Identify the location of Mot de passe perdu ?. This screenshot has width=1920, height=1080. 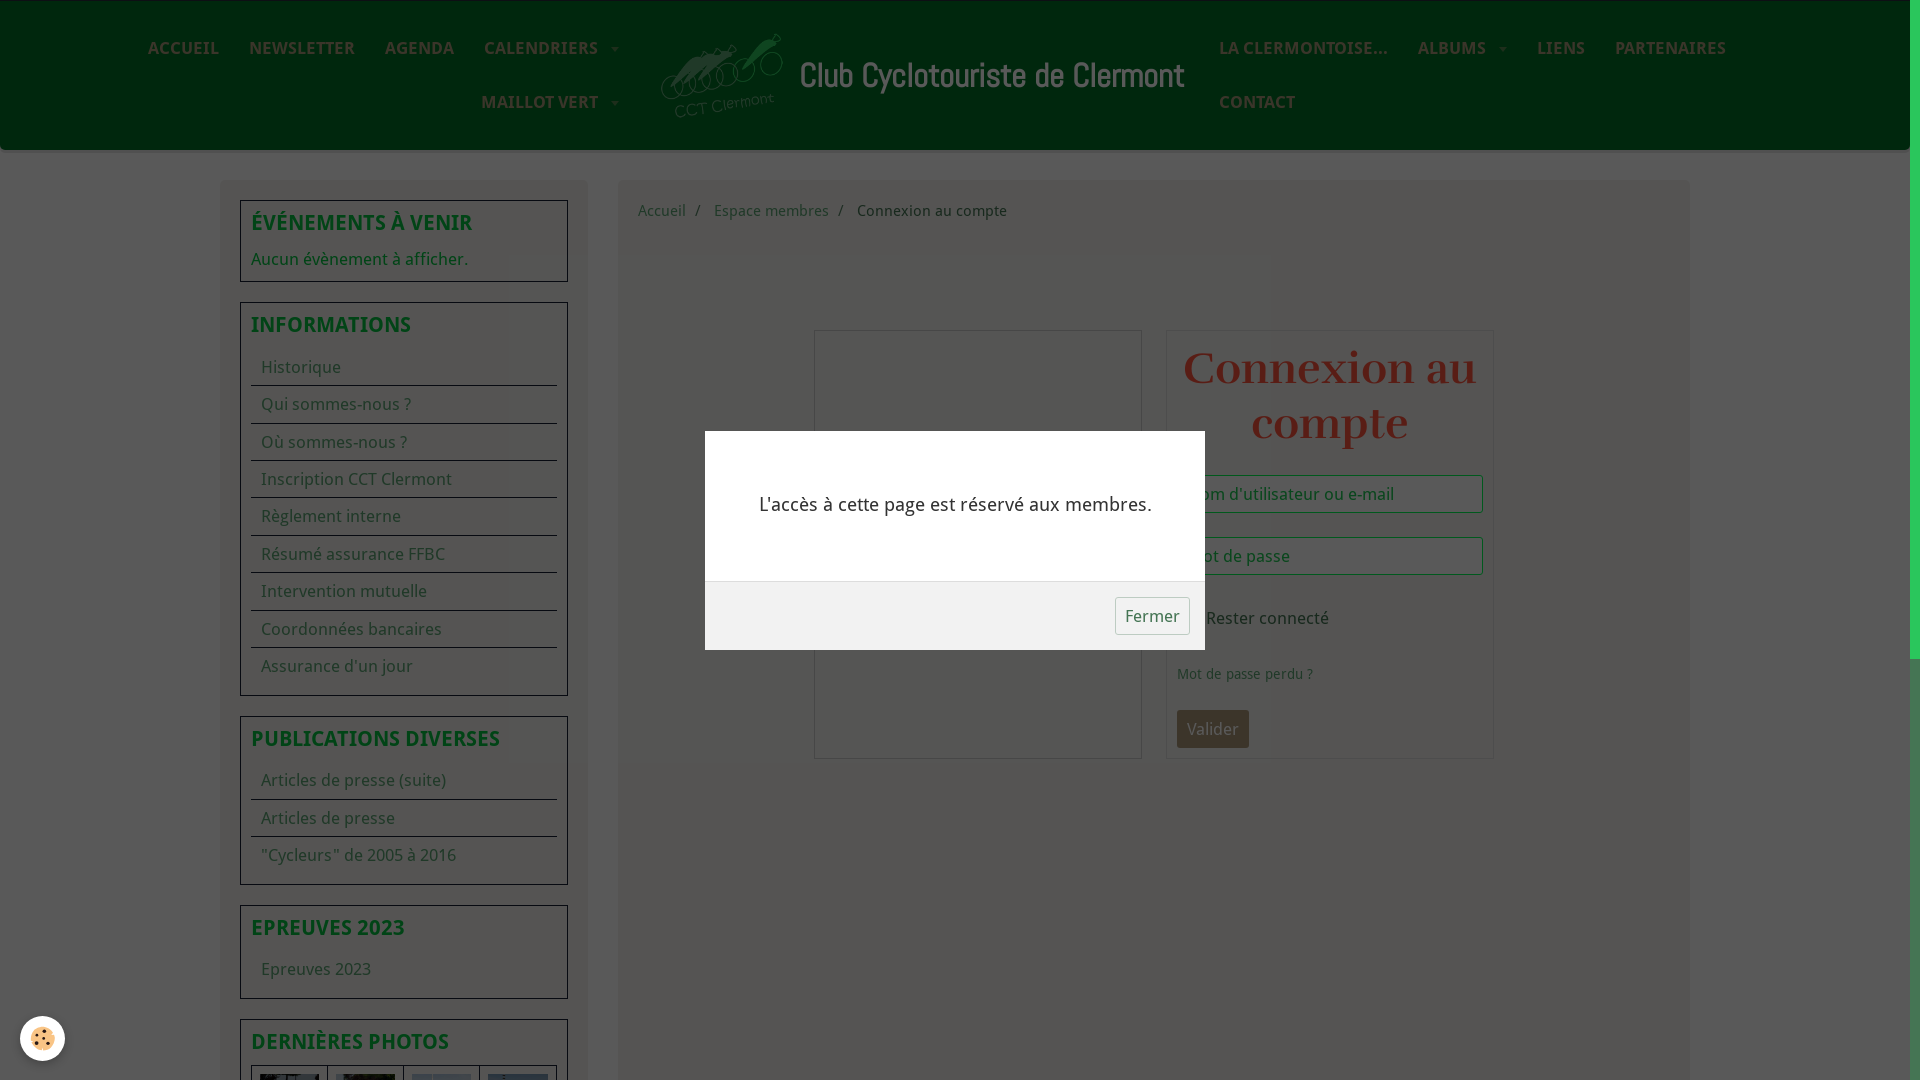
(1245, 674).